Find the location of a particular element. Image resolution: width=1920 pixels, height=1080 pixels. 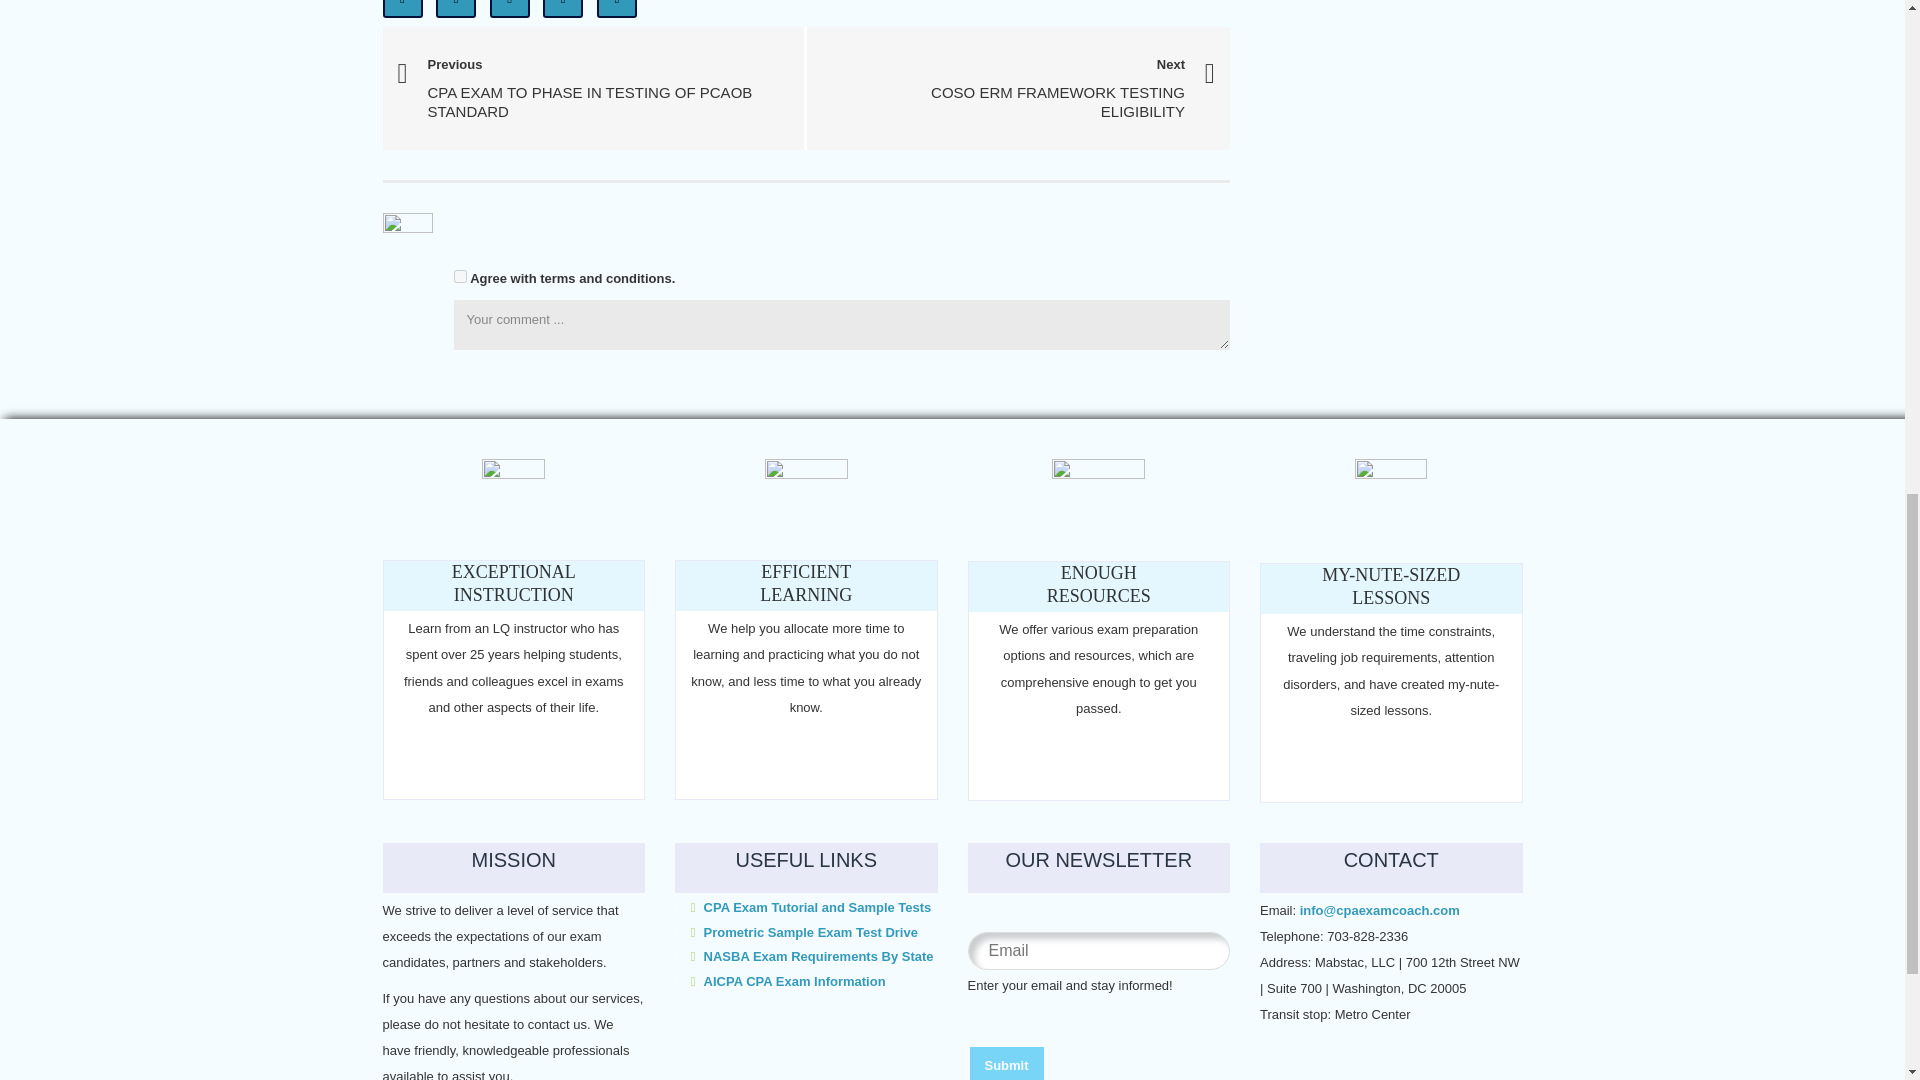

General Terms and Conditions is located at coordinates (572, 278).